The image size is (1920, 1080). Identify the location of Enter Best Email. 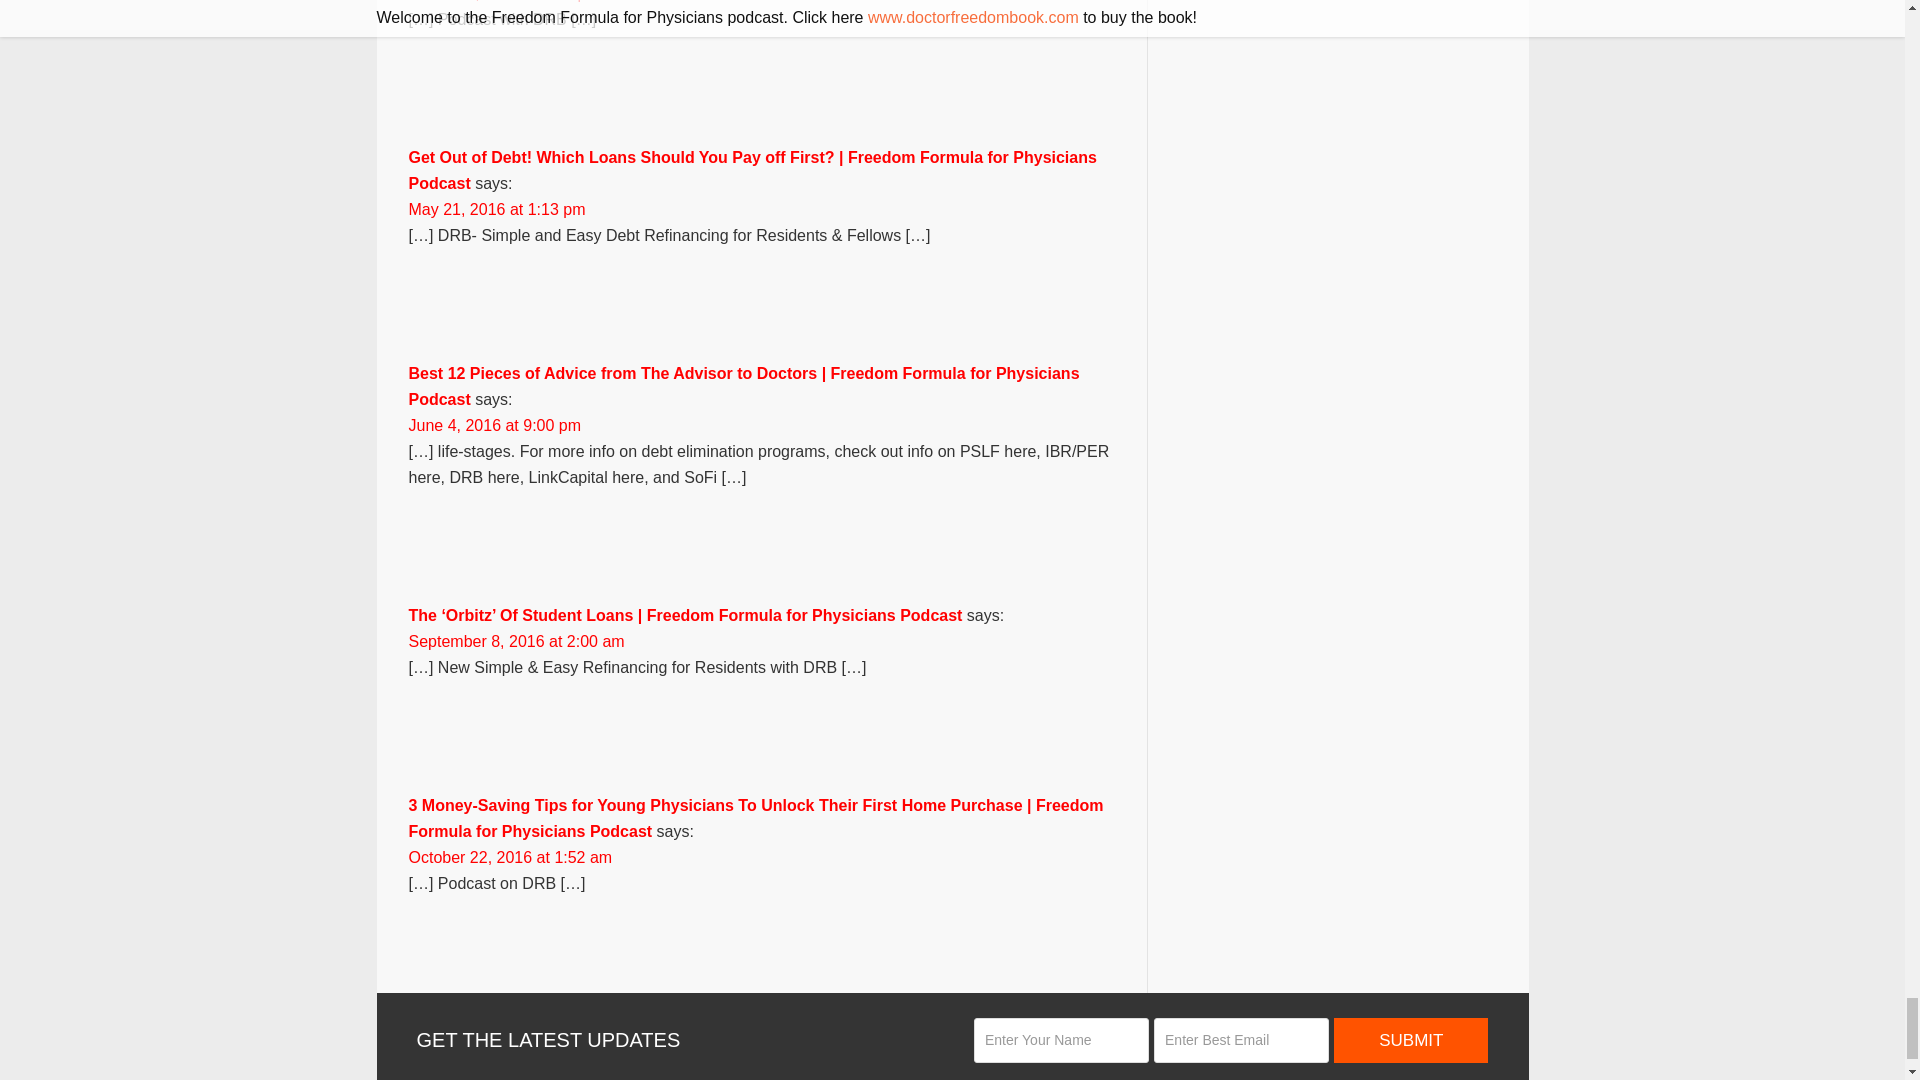
(1240, 1040).